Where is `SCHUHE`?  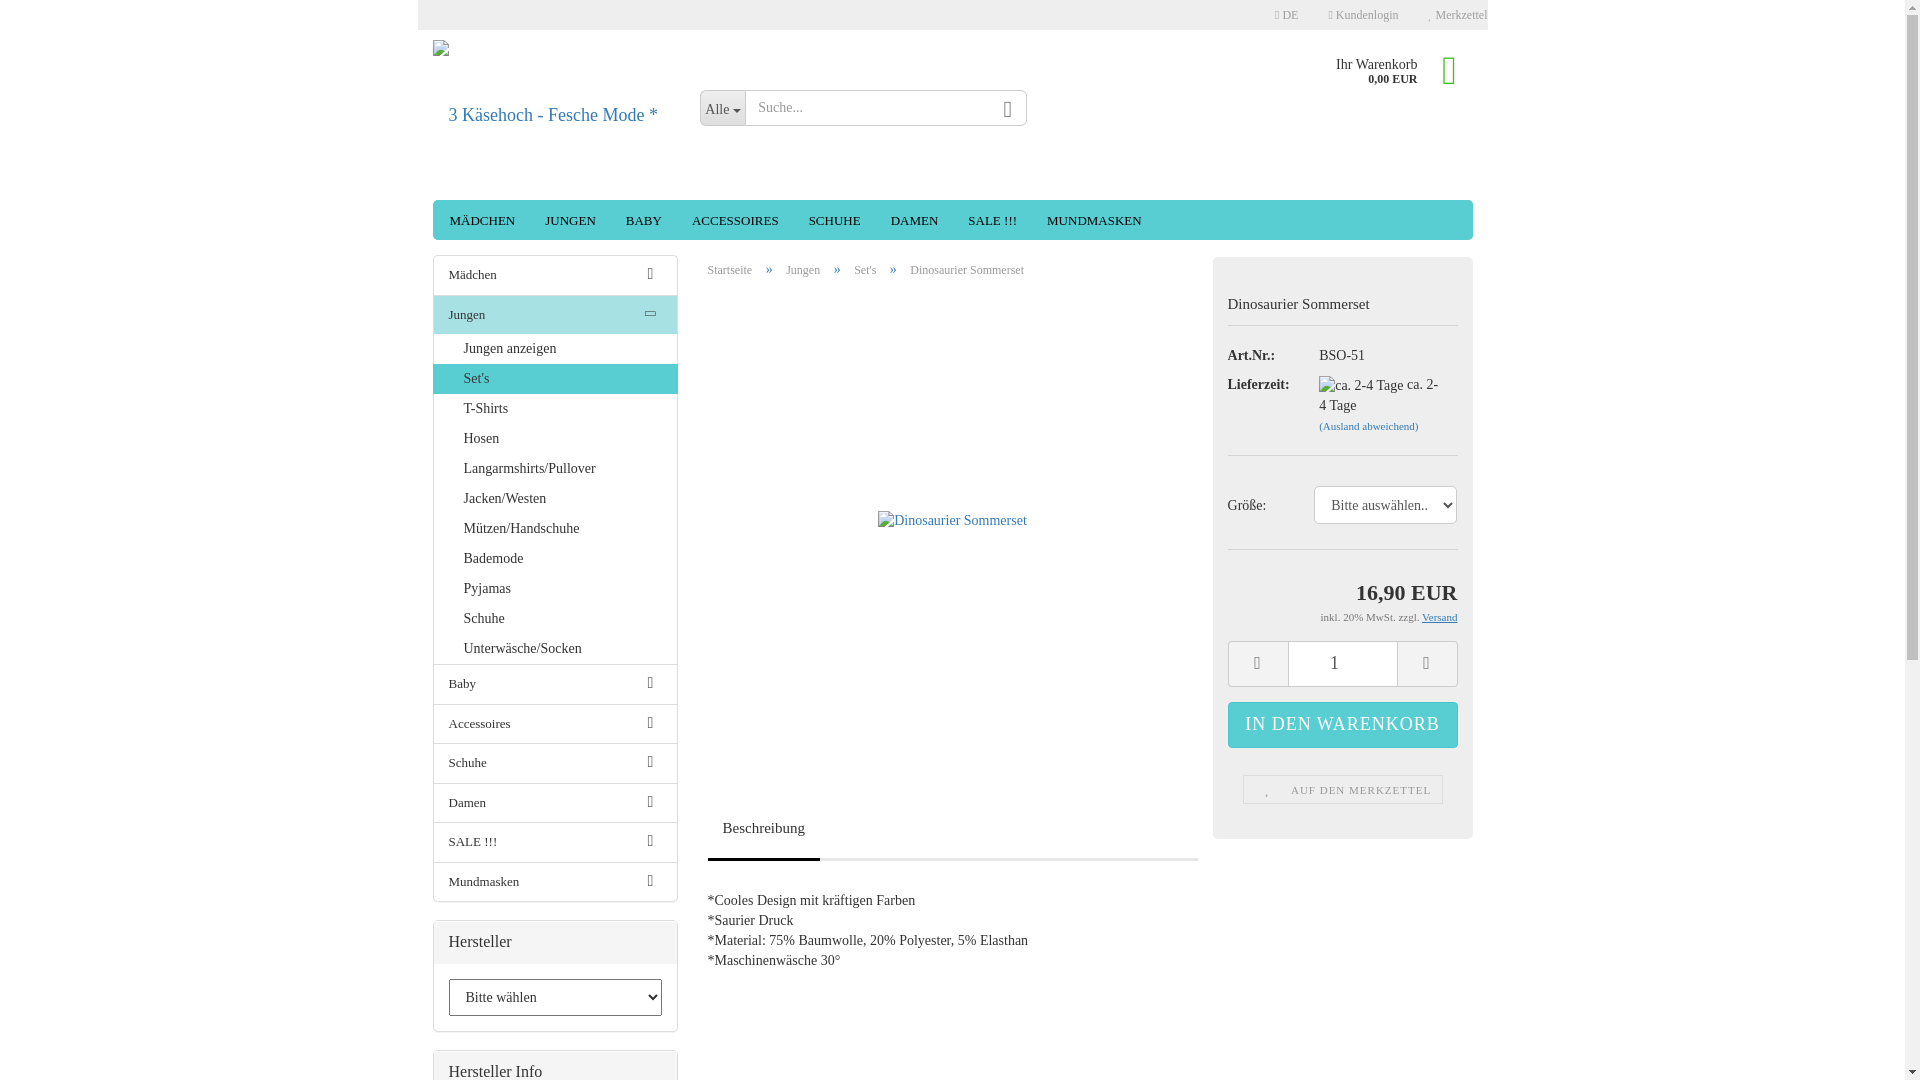 SCHUHE is located at coordinates (835, 220).